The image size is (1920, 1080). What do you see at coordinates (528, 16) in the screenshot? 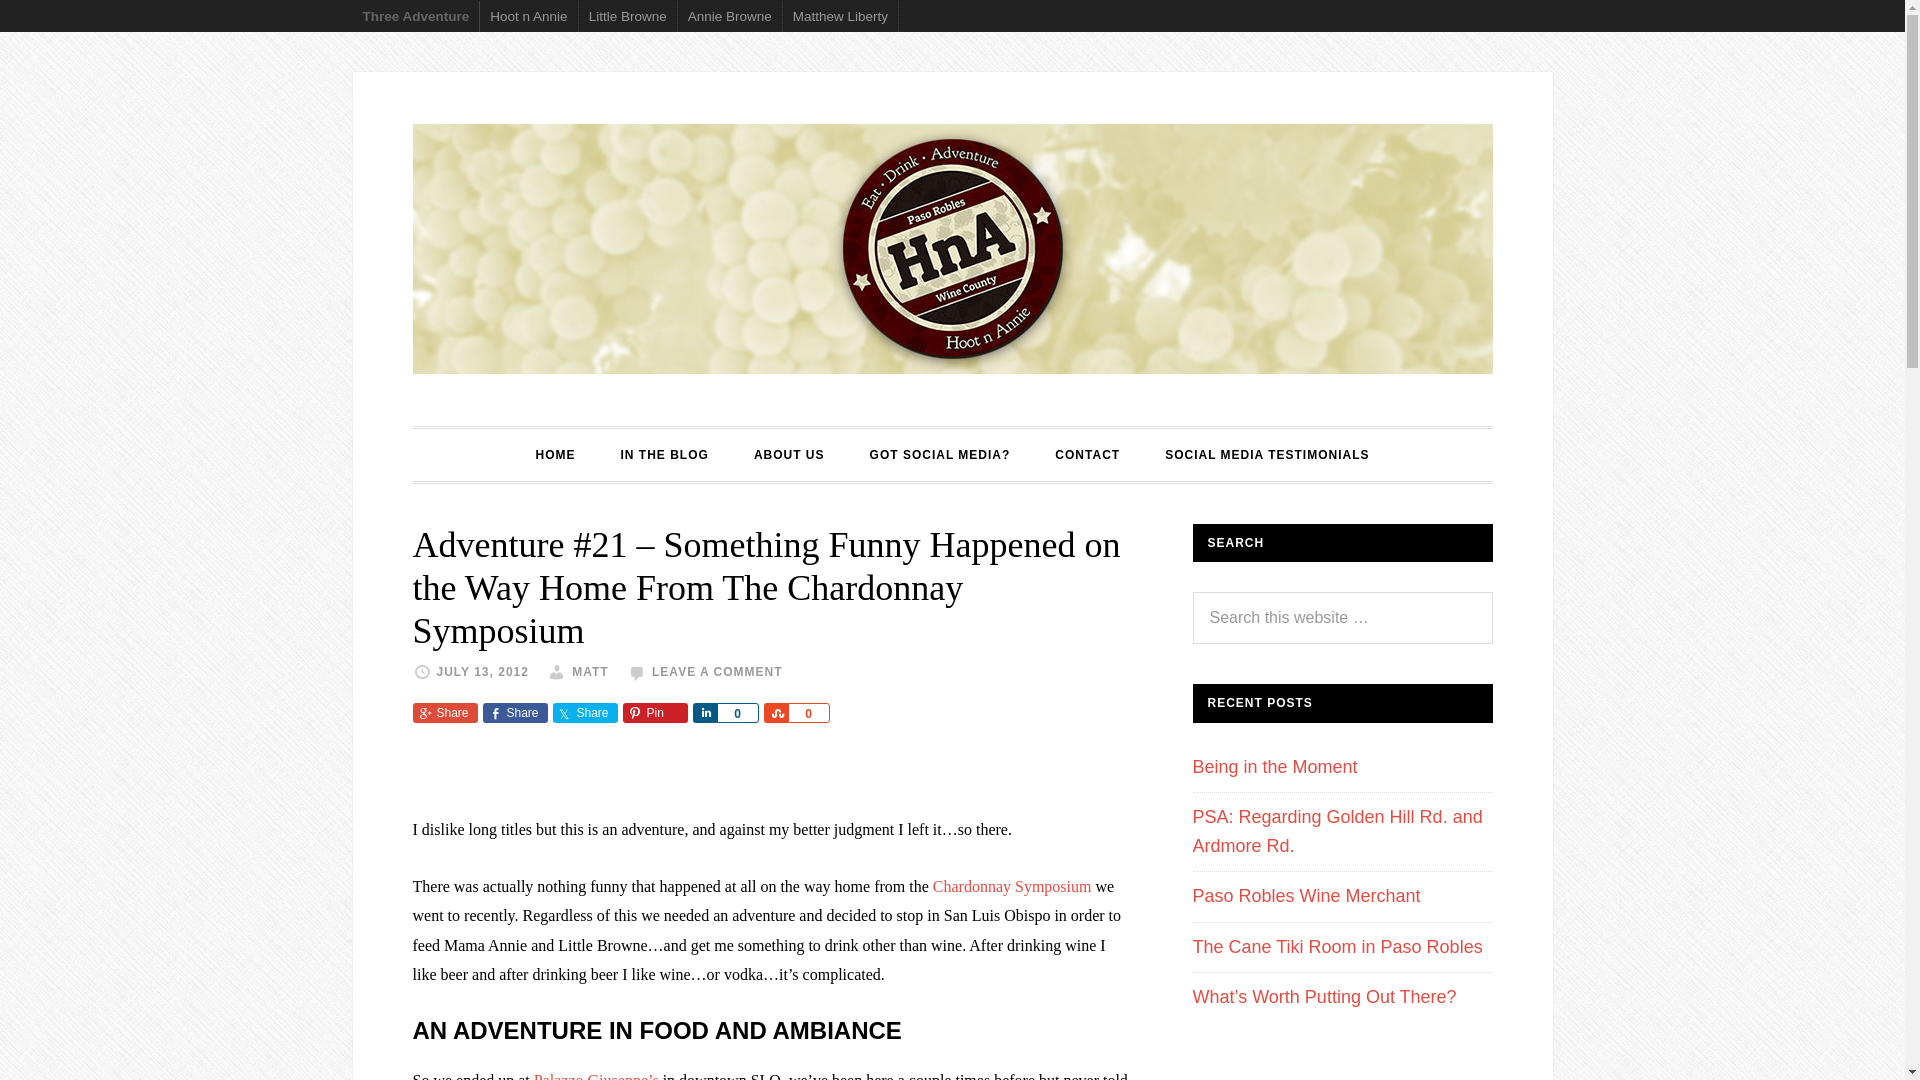
I see `Hoot n Annie` at bounding box center [528, 16].